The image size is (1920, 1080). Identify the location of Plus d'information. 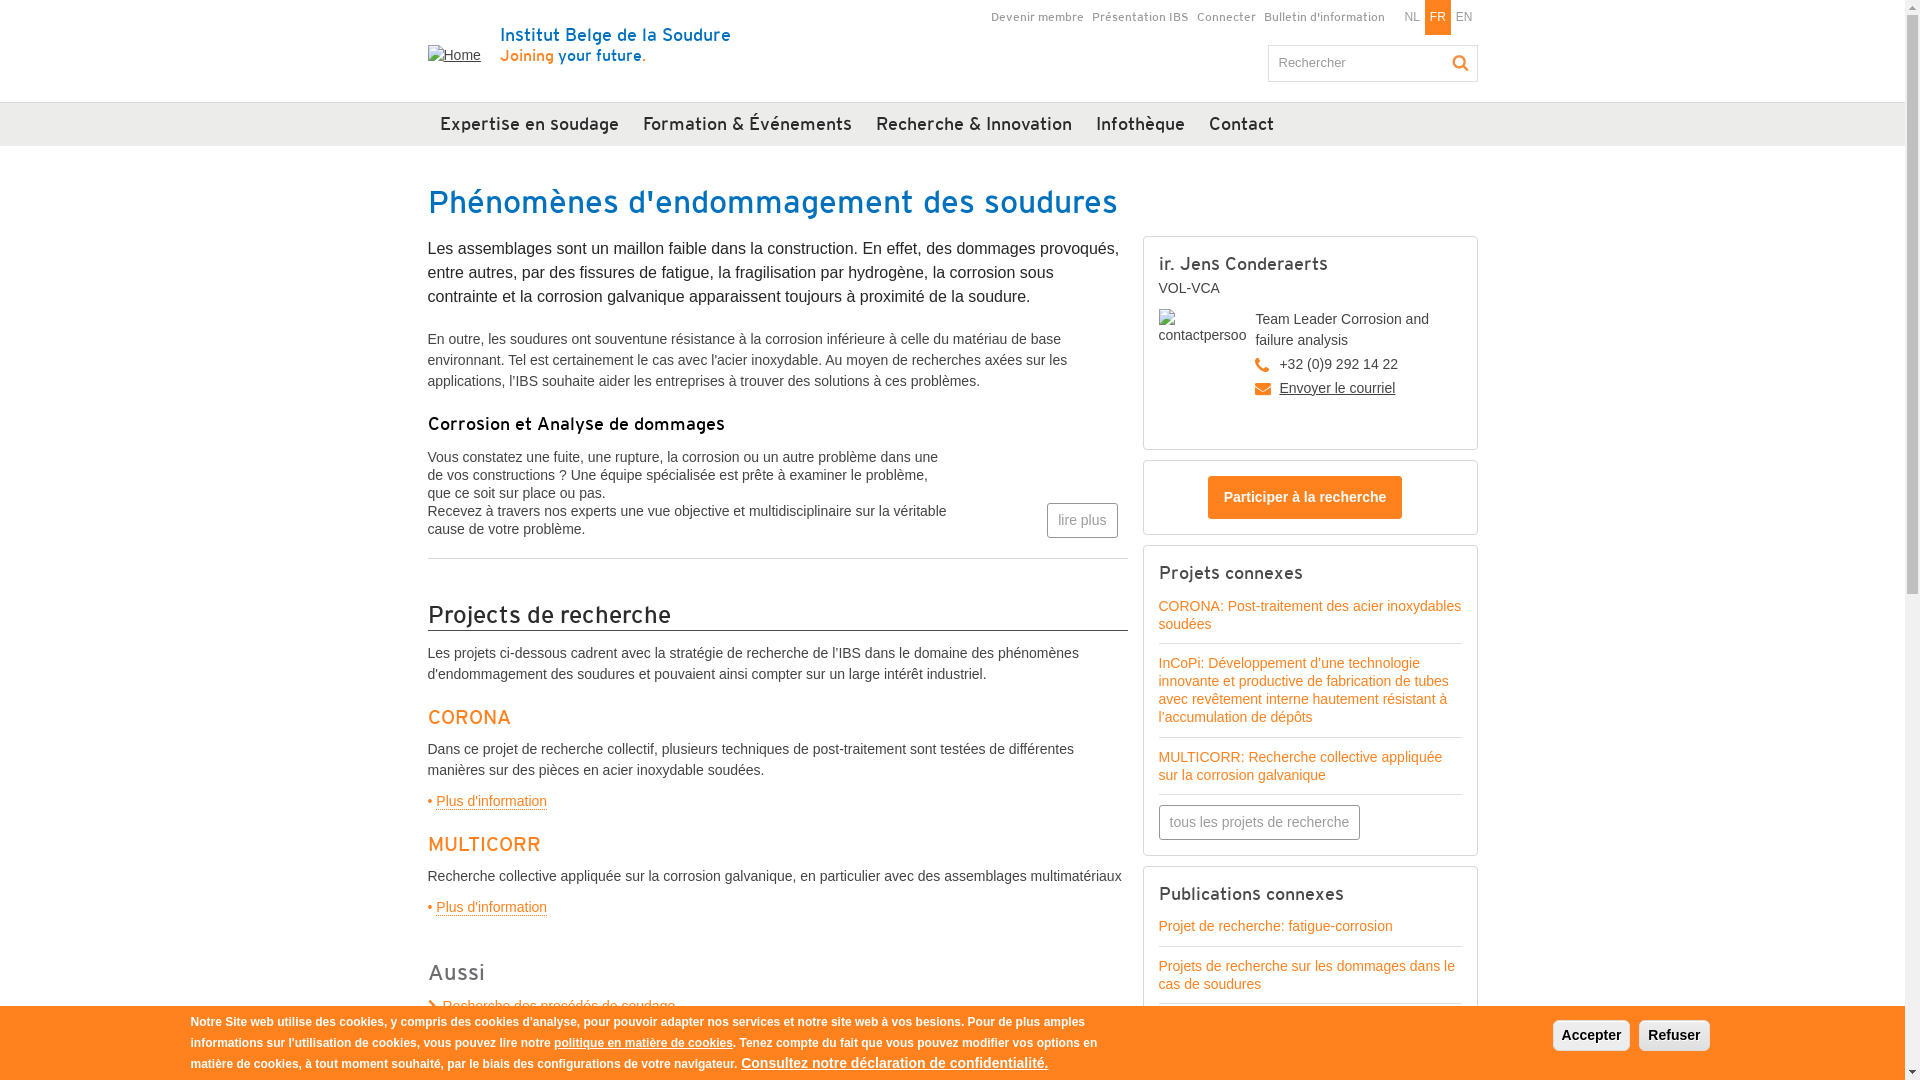
(492, 908).